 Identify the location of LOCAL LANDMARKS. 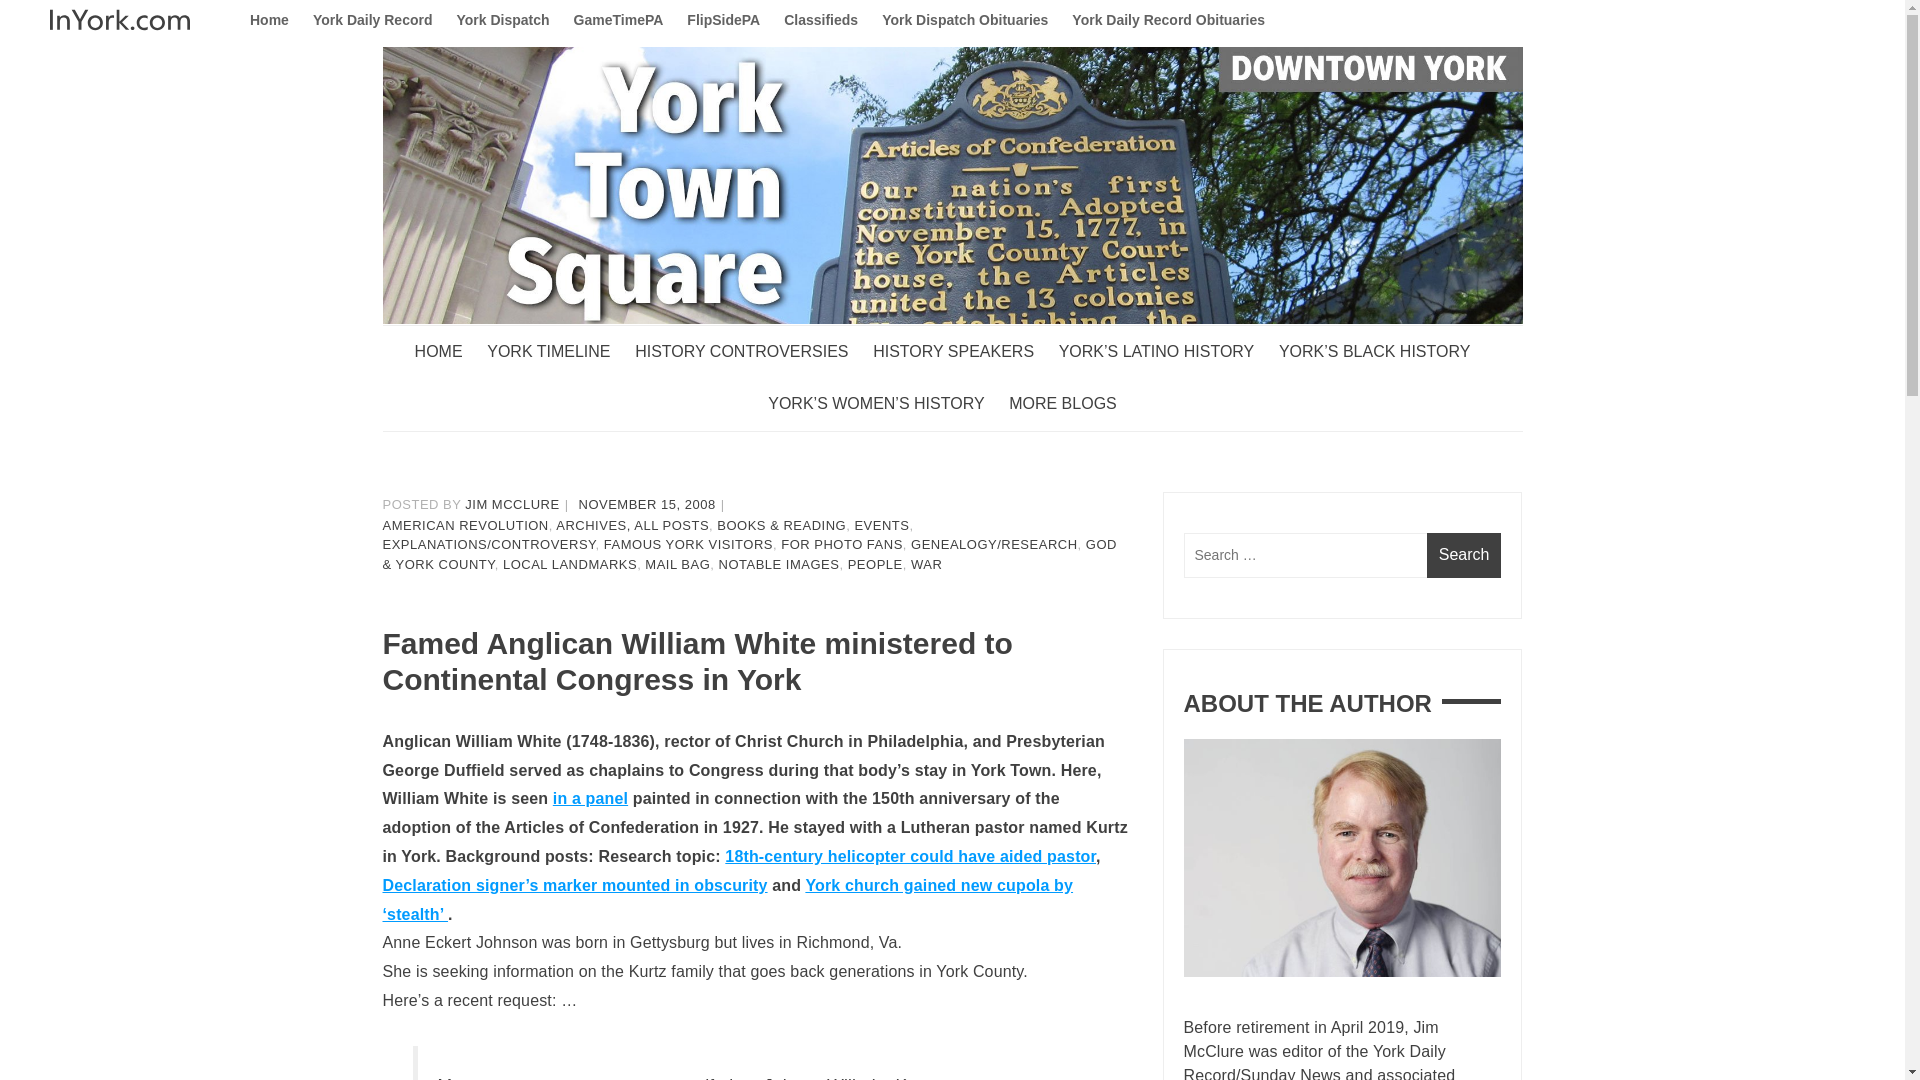
(570, 564).